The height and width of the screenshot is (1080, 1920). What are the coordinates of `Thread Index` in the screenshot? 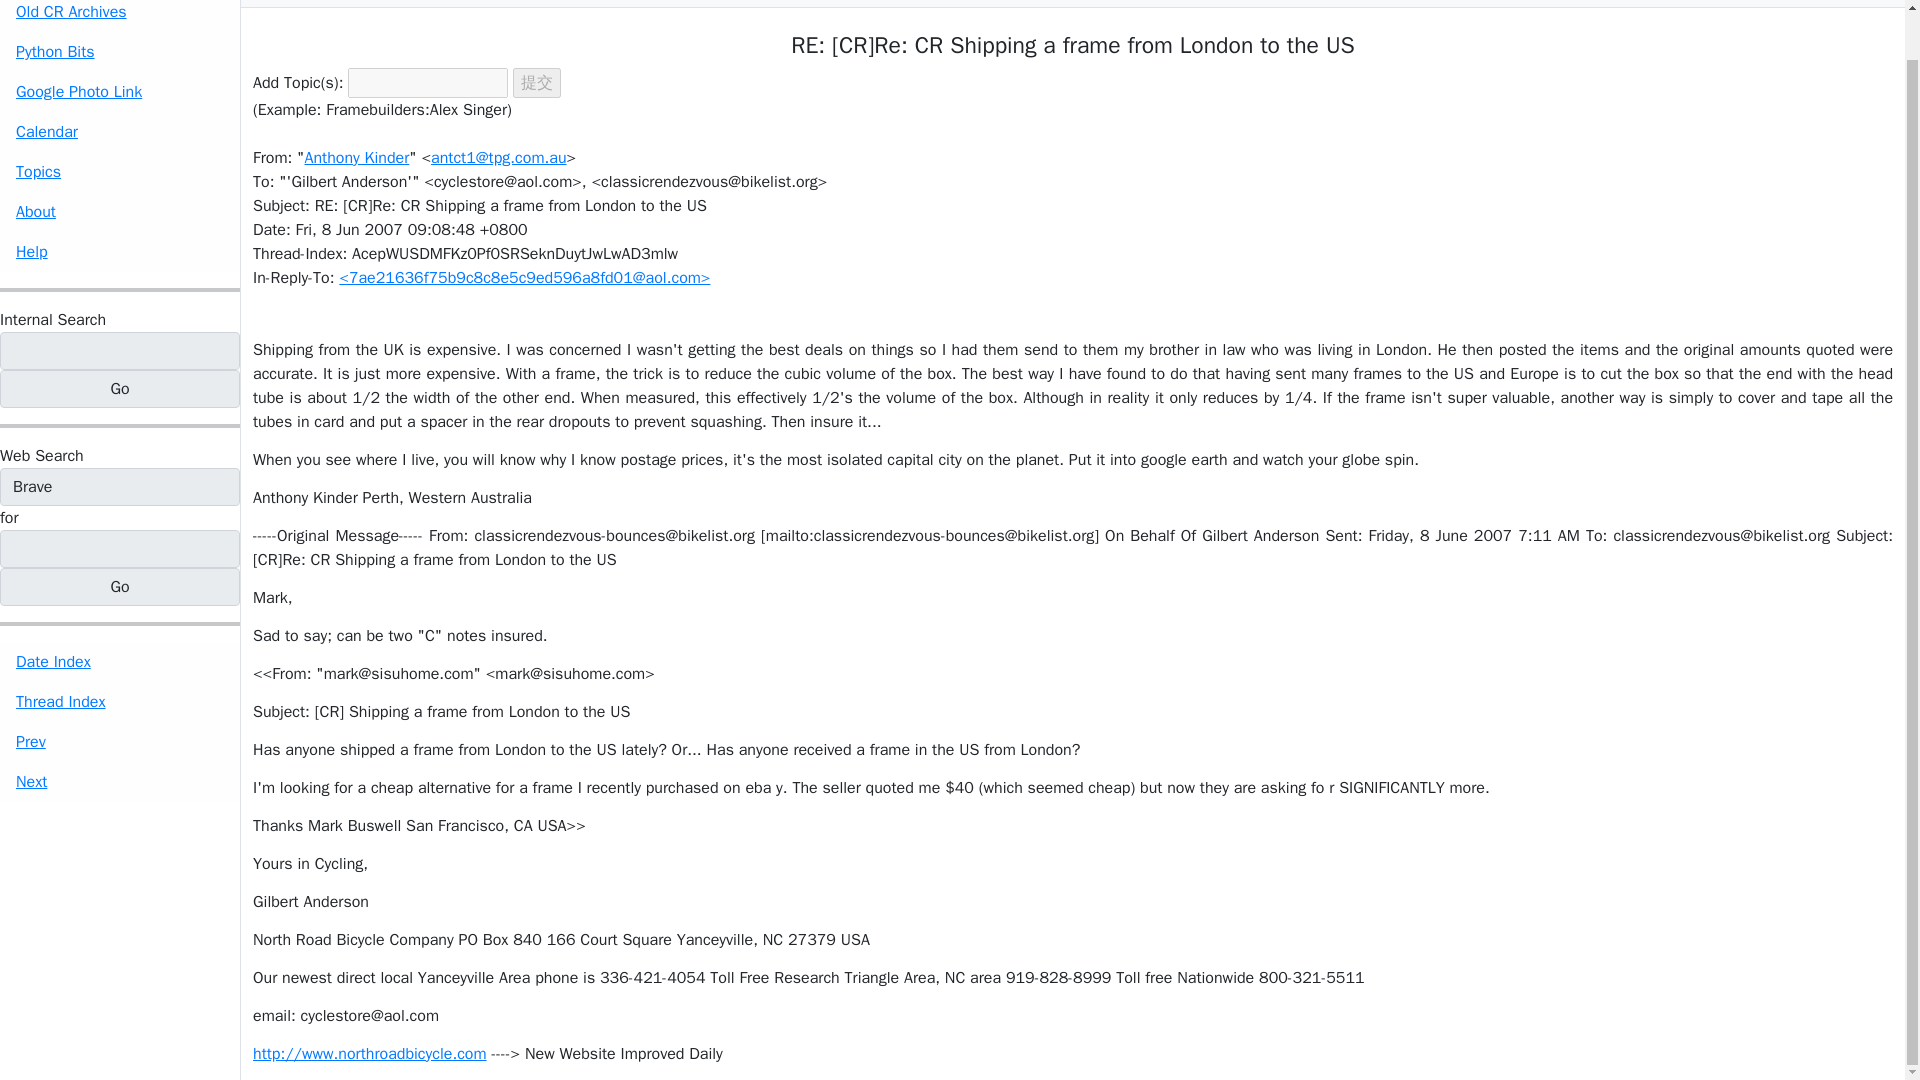 It's located at (120, 702).